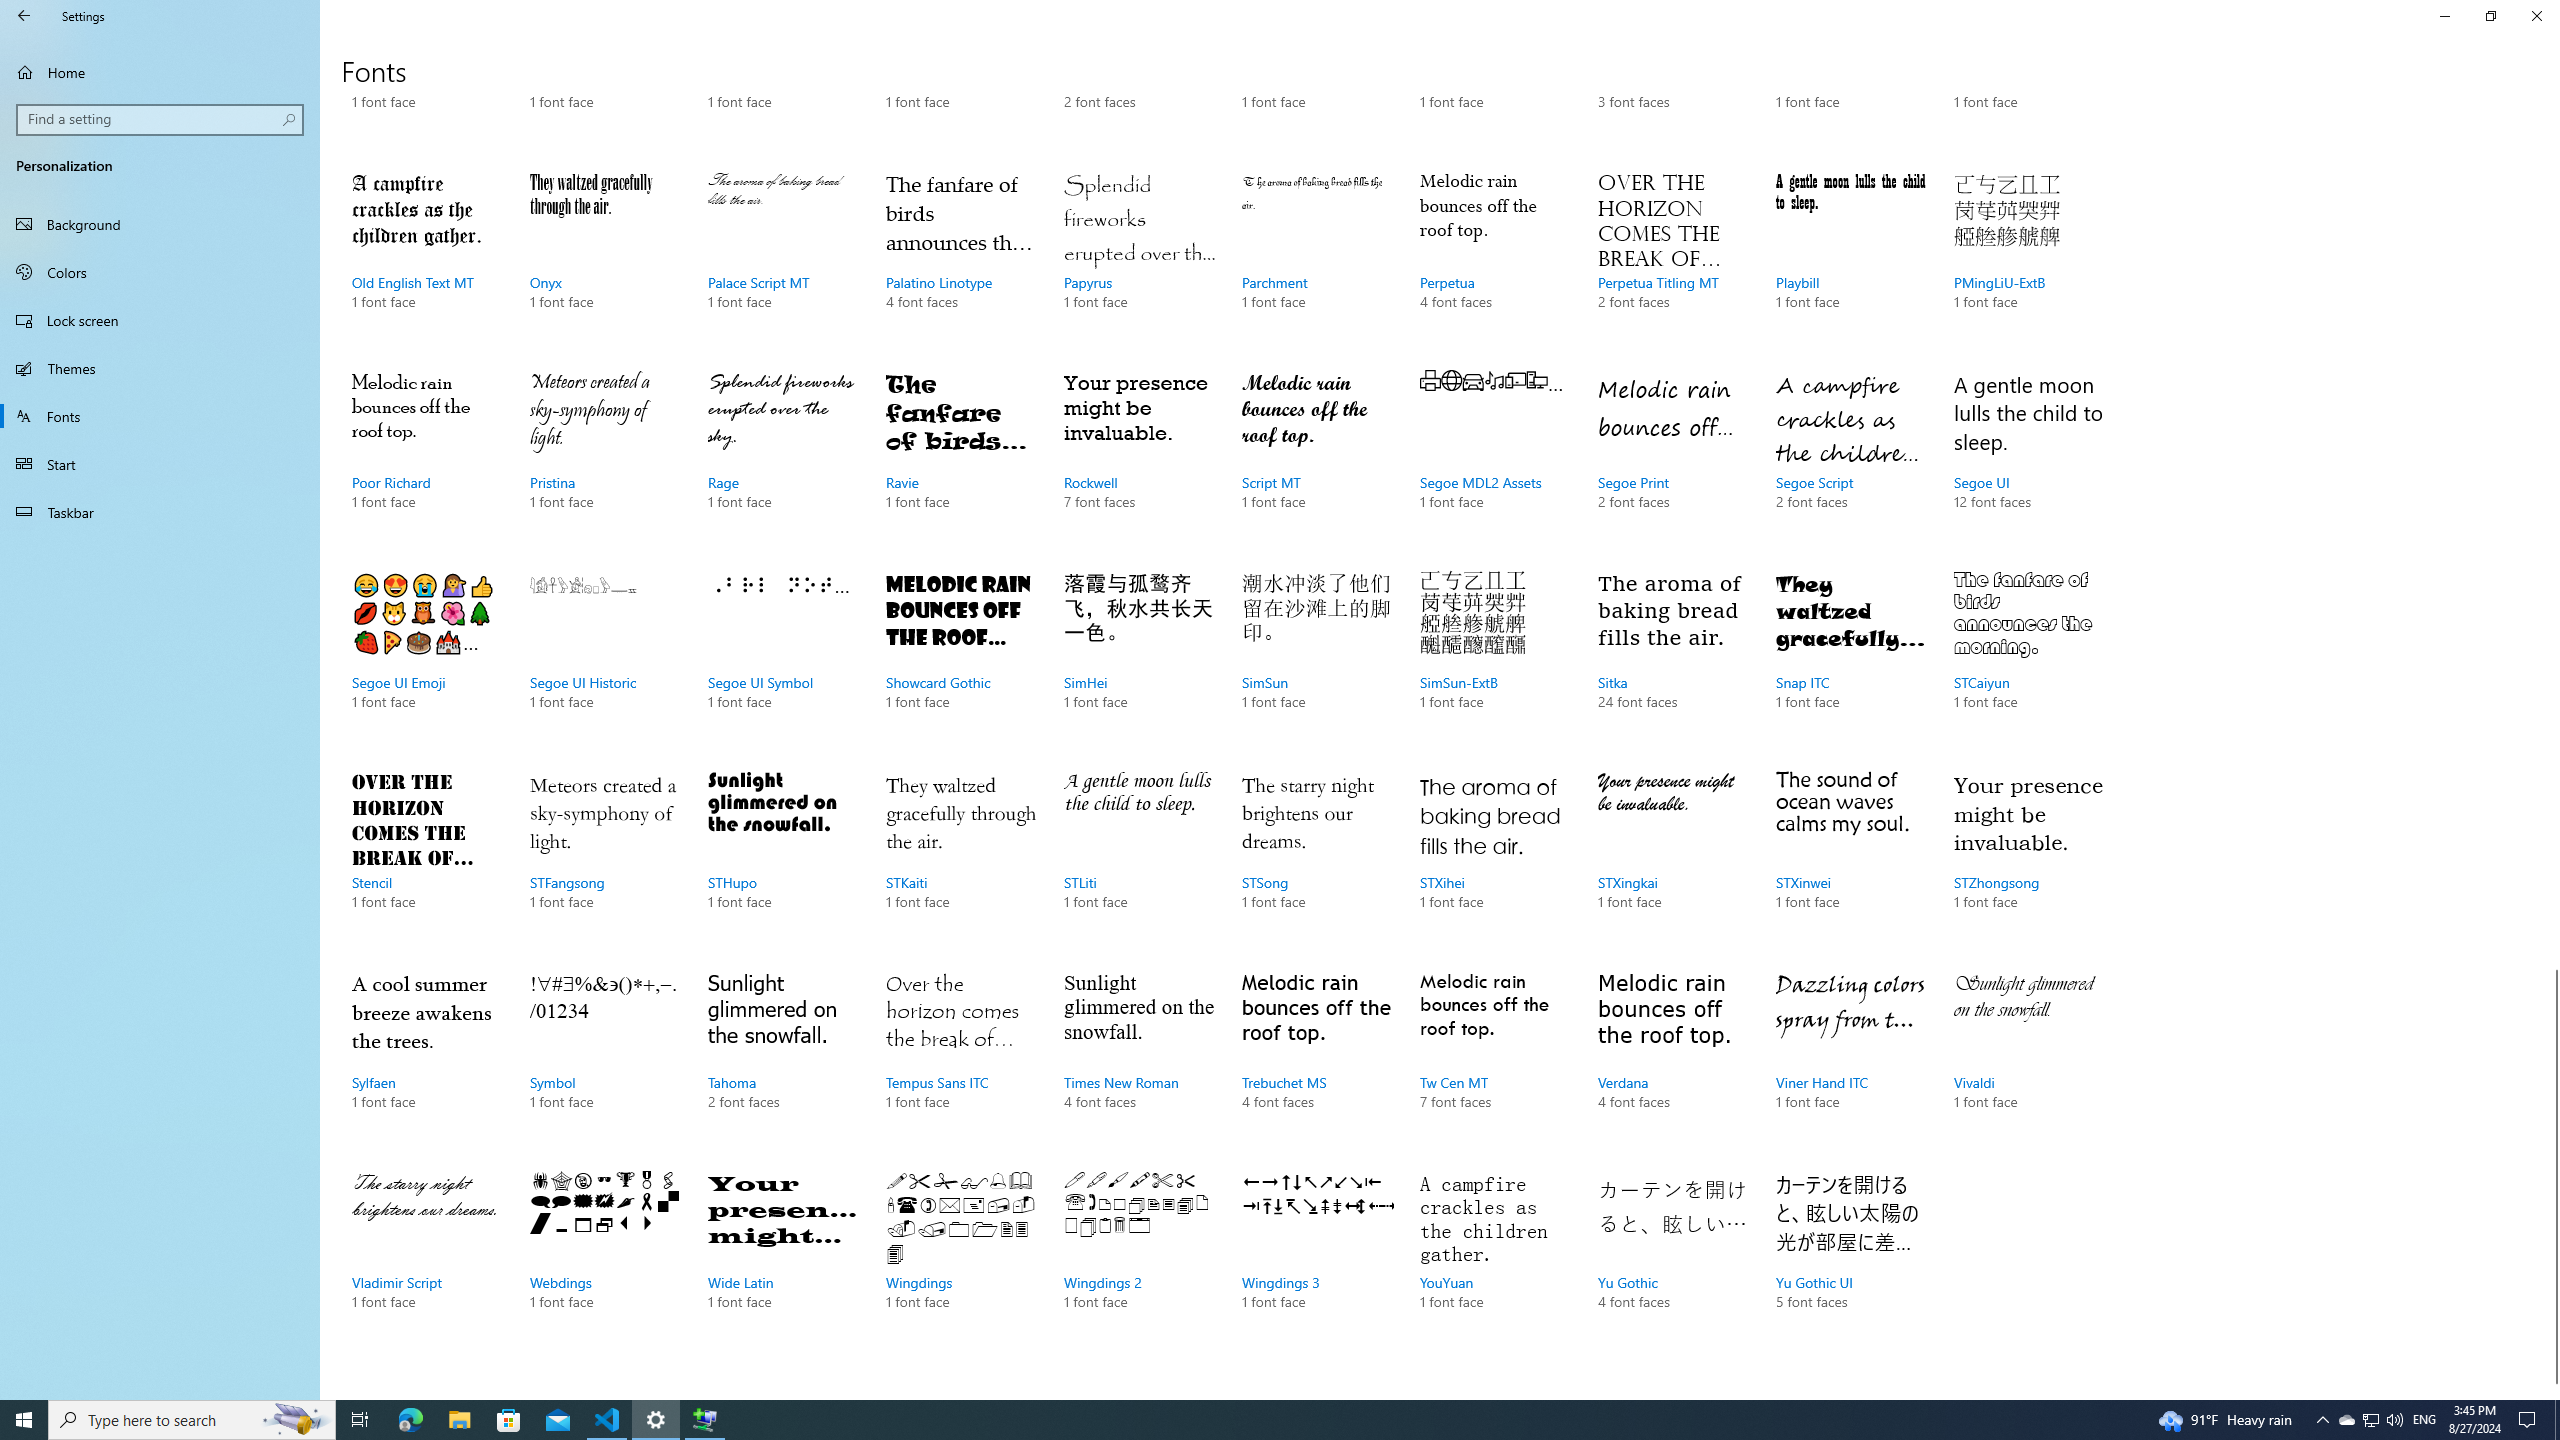 This screenshot has width=2560, height=1440. What do you see at coordinates (656, 1420) in the screenshot?
I see `Settings - 1 running window` at bounding box center [656, 1420].